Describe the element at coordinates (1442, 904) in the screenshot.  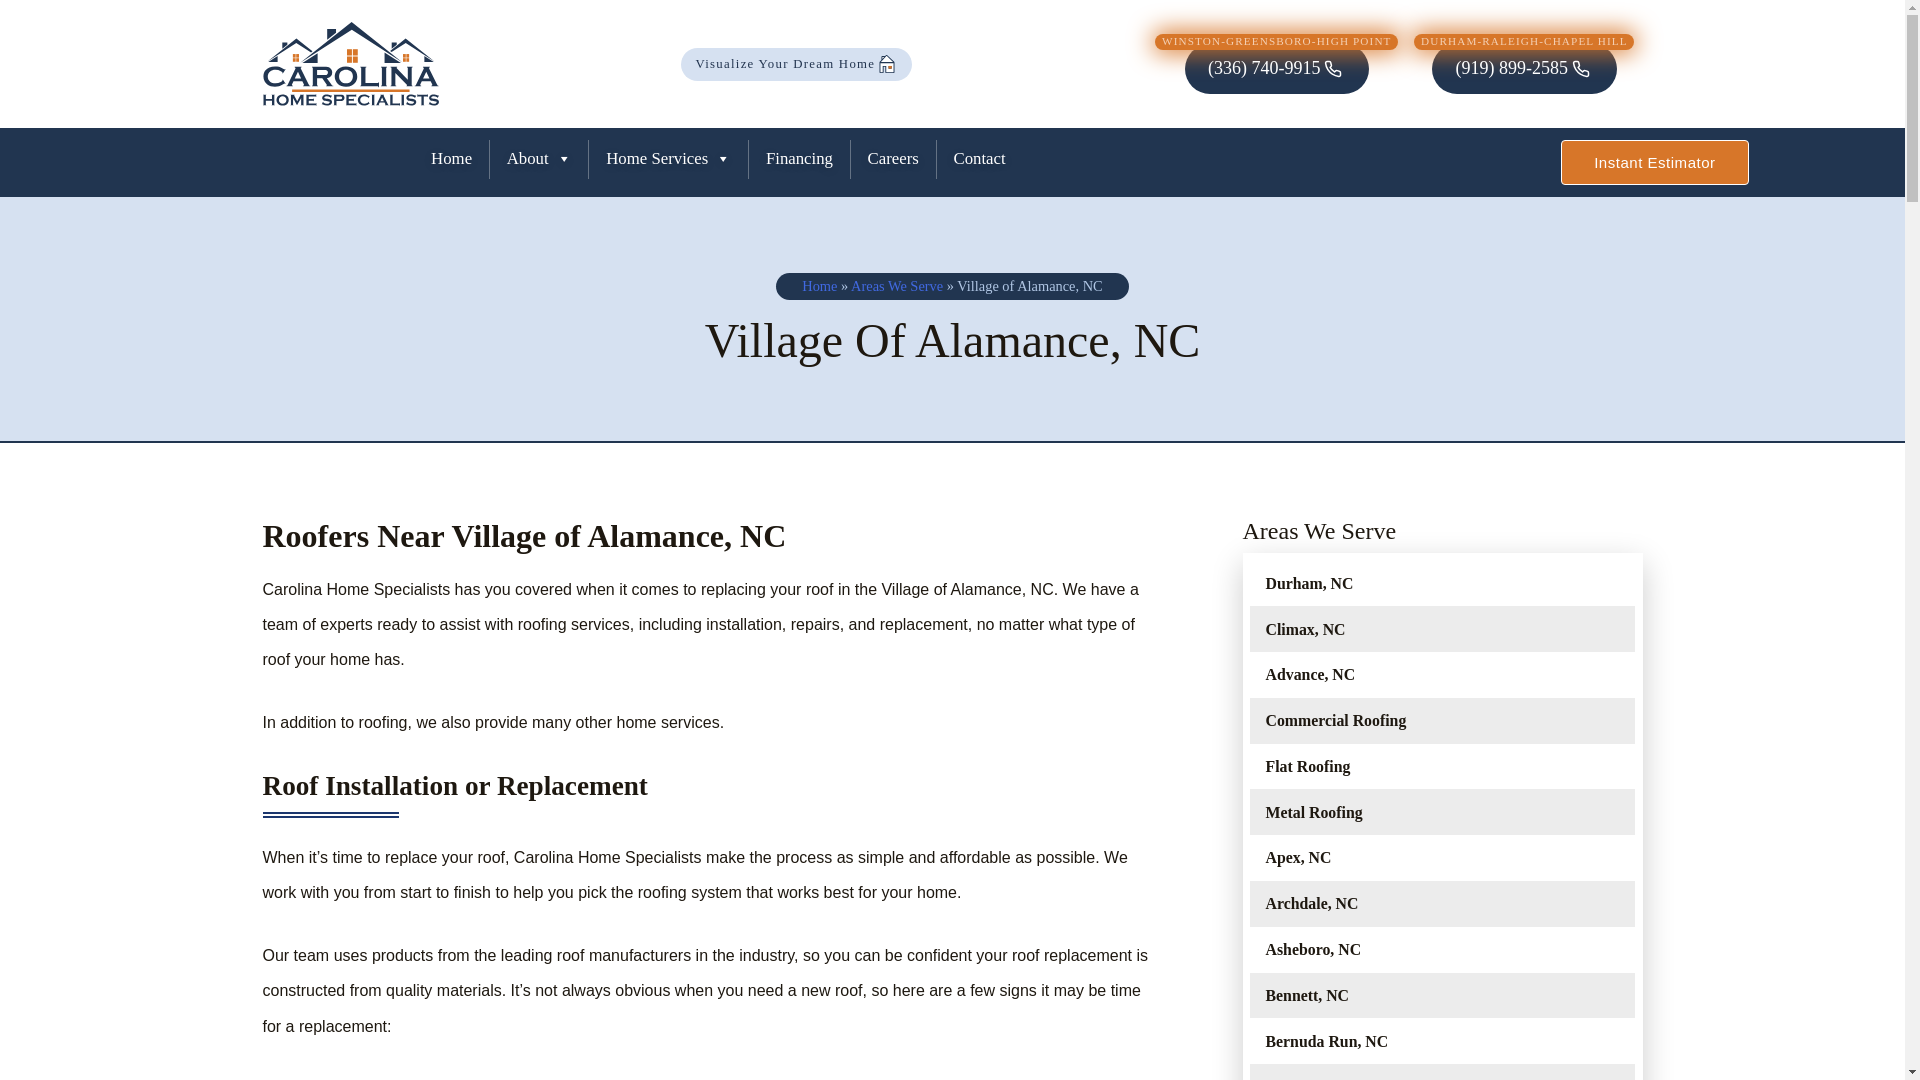
I see `Archdale, NC` at that location.